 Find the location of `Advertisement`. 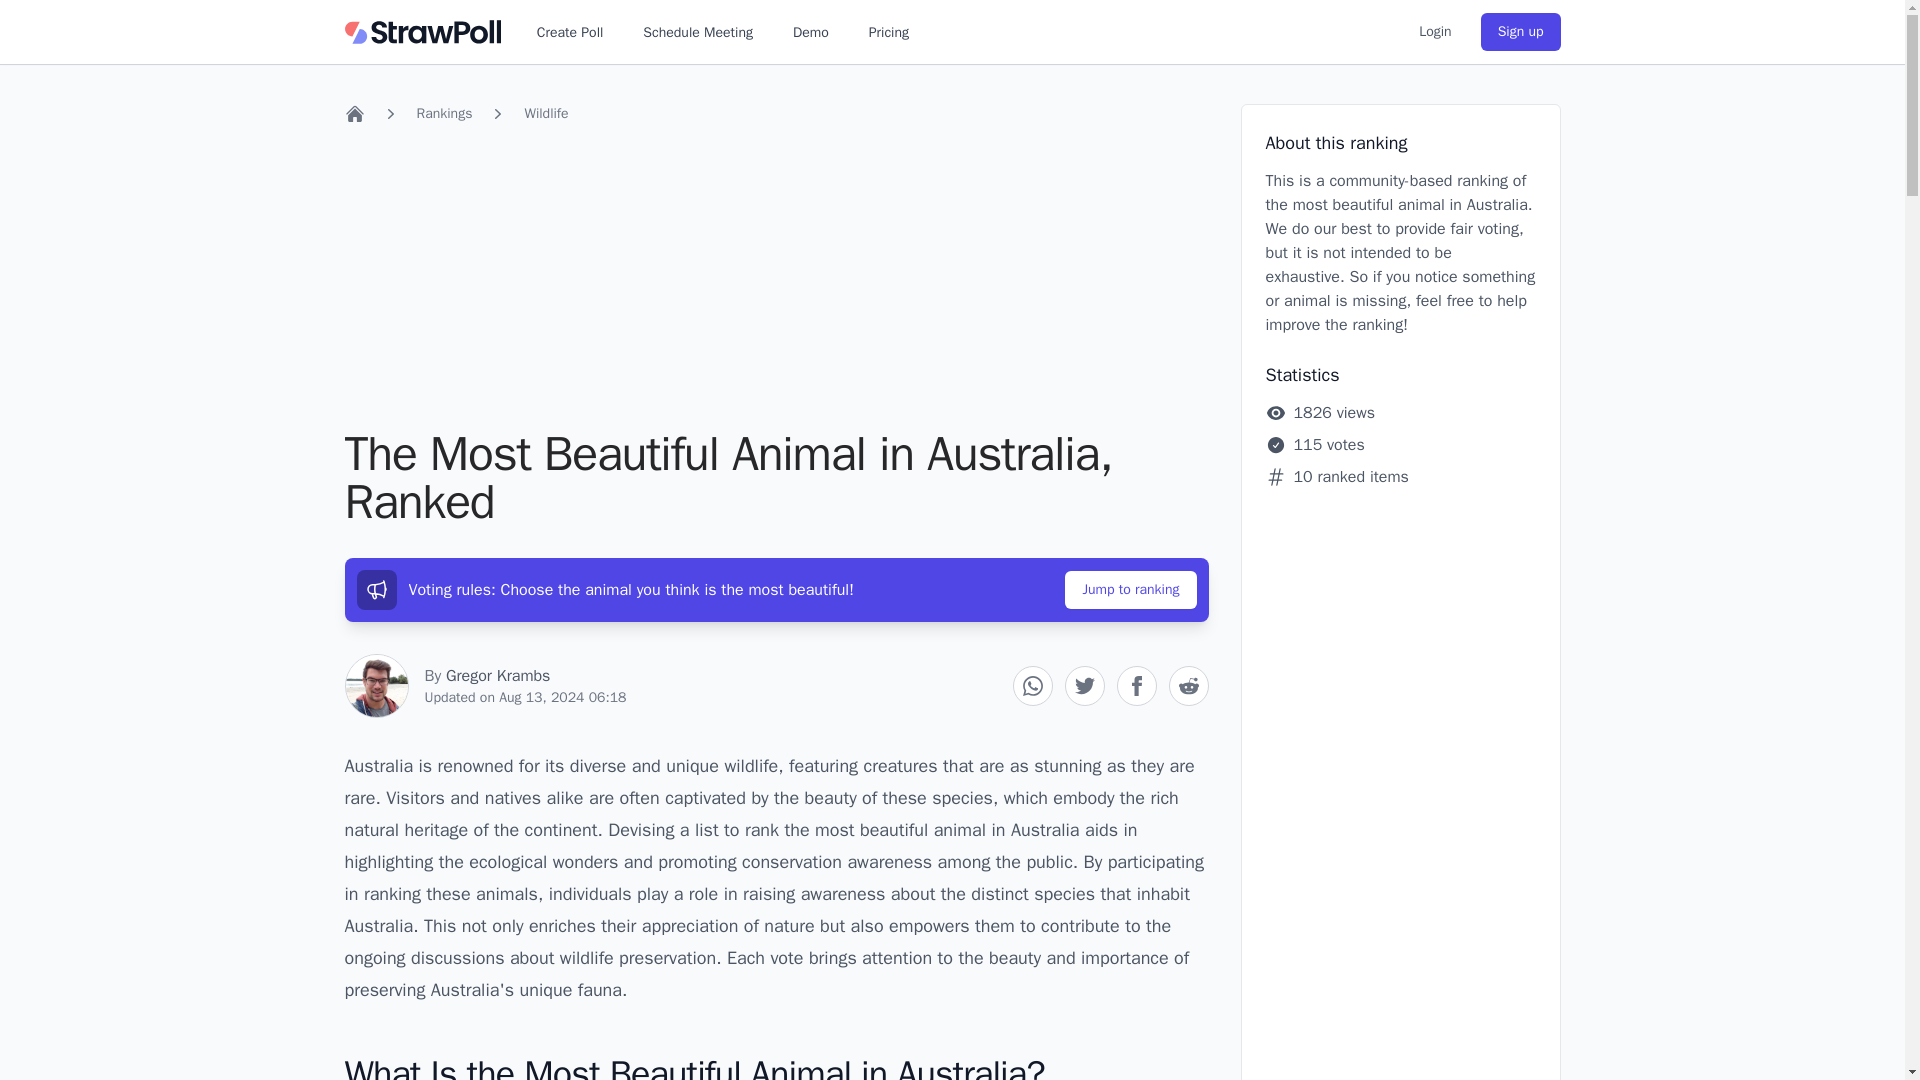

Advertisement is located at coordinates (775, 280).